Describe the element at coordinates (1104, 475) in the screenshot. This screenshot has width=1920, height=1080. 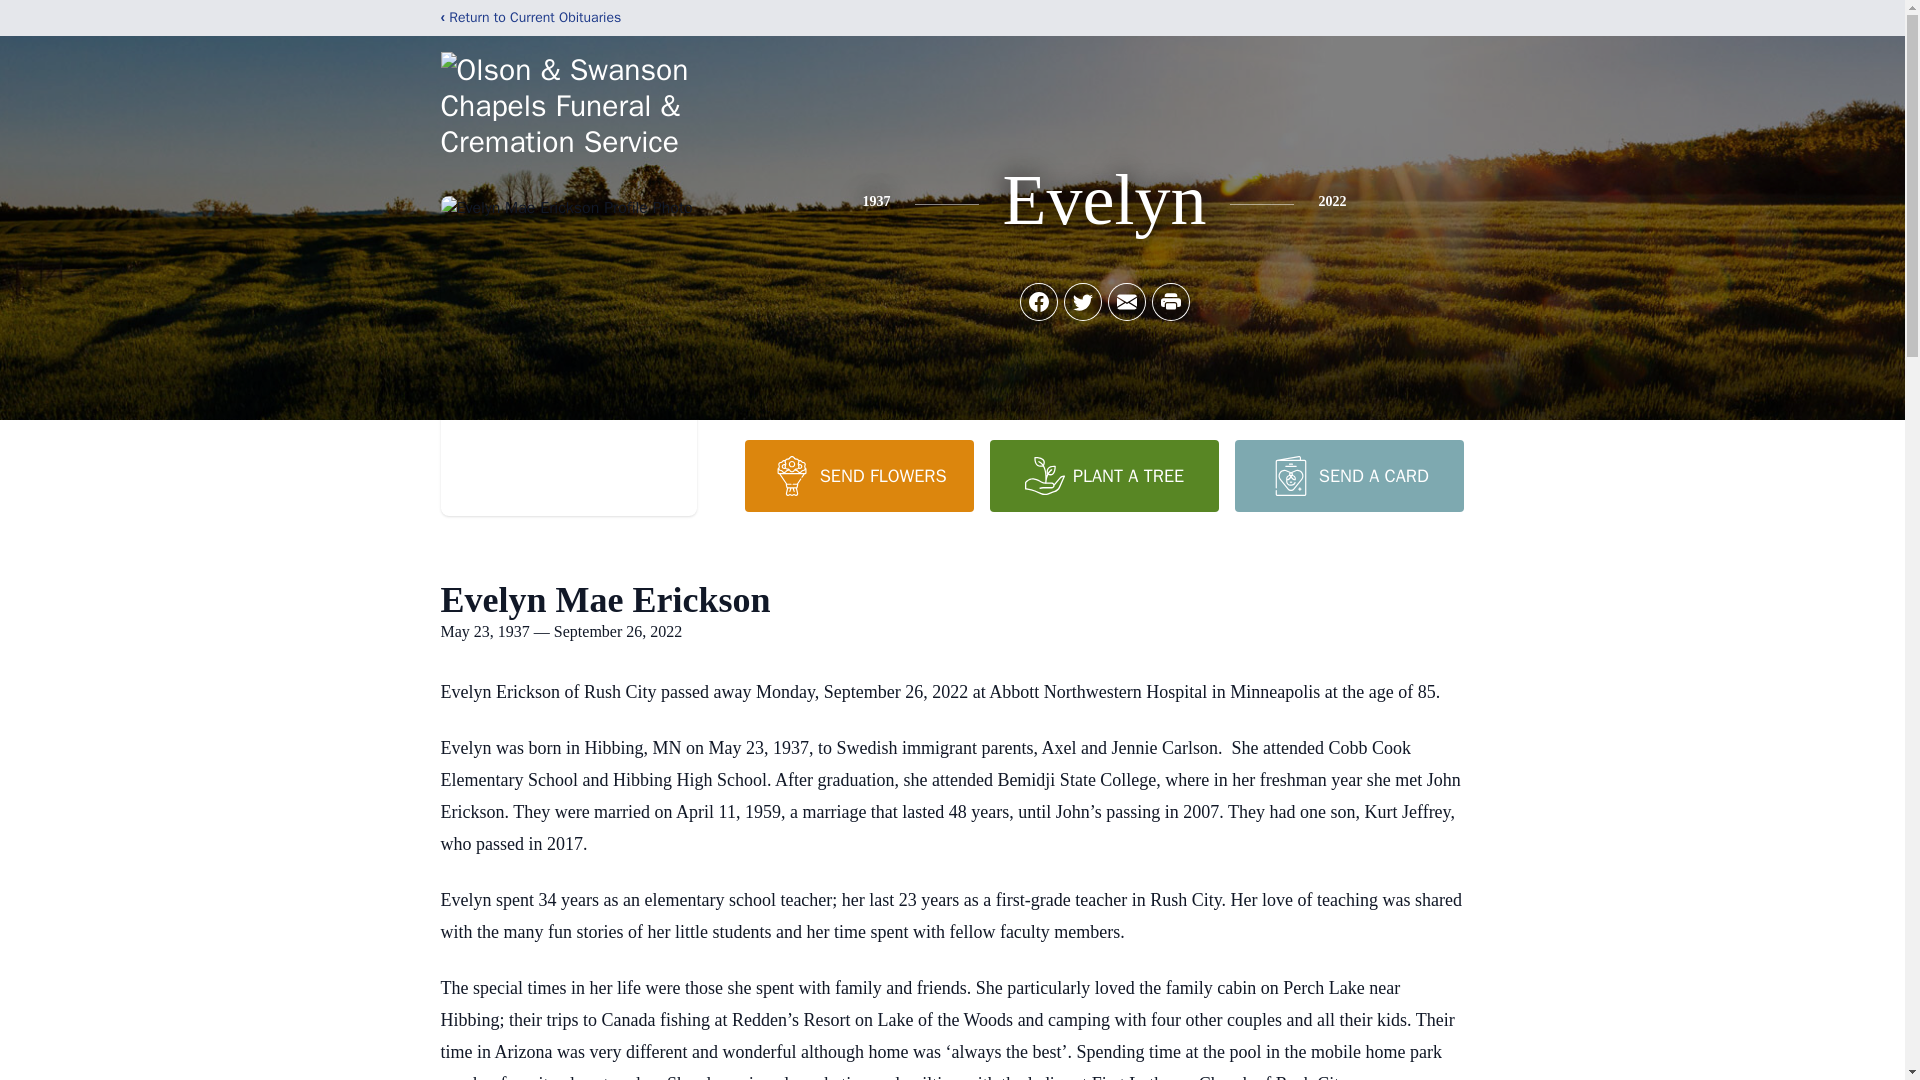
I see `PLANT A TREE` at that location.